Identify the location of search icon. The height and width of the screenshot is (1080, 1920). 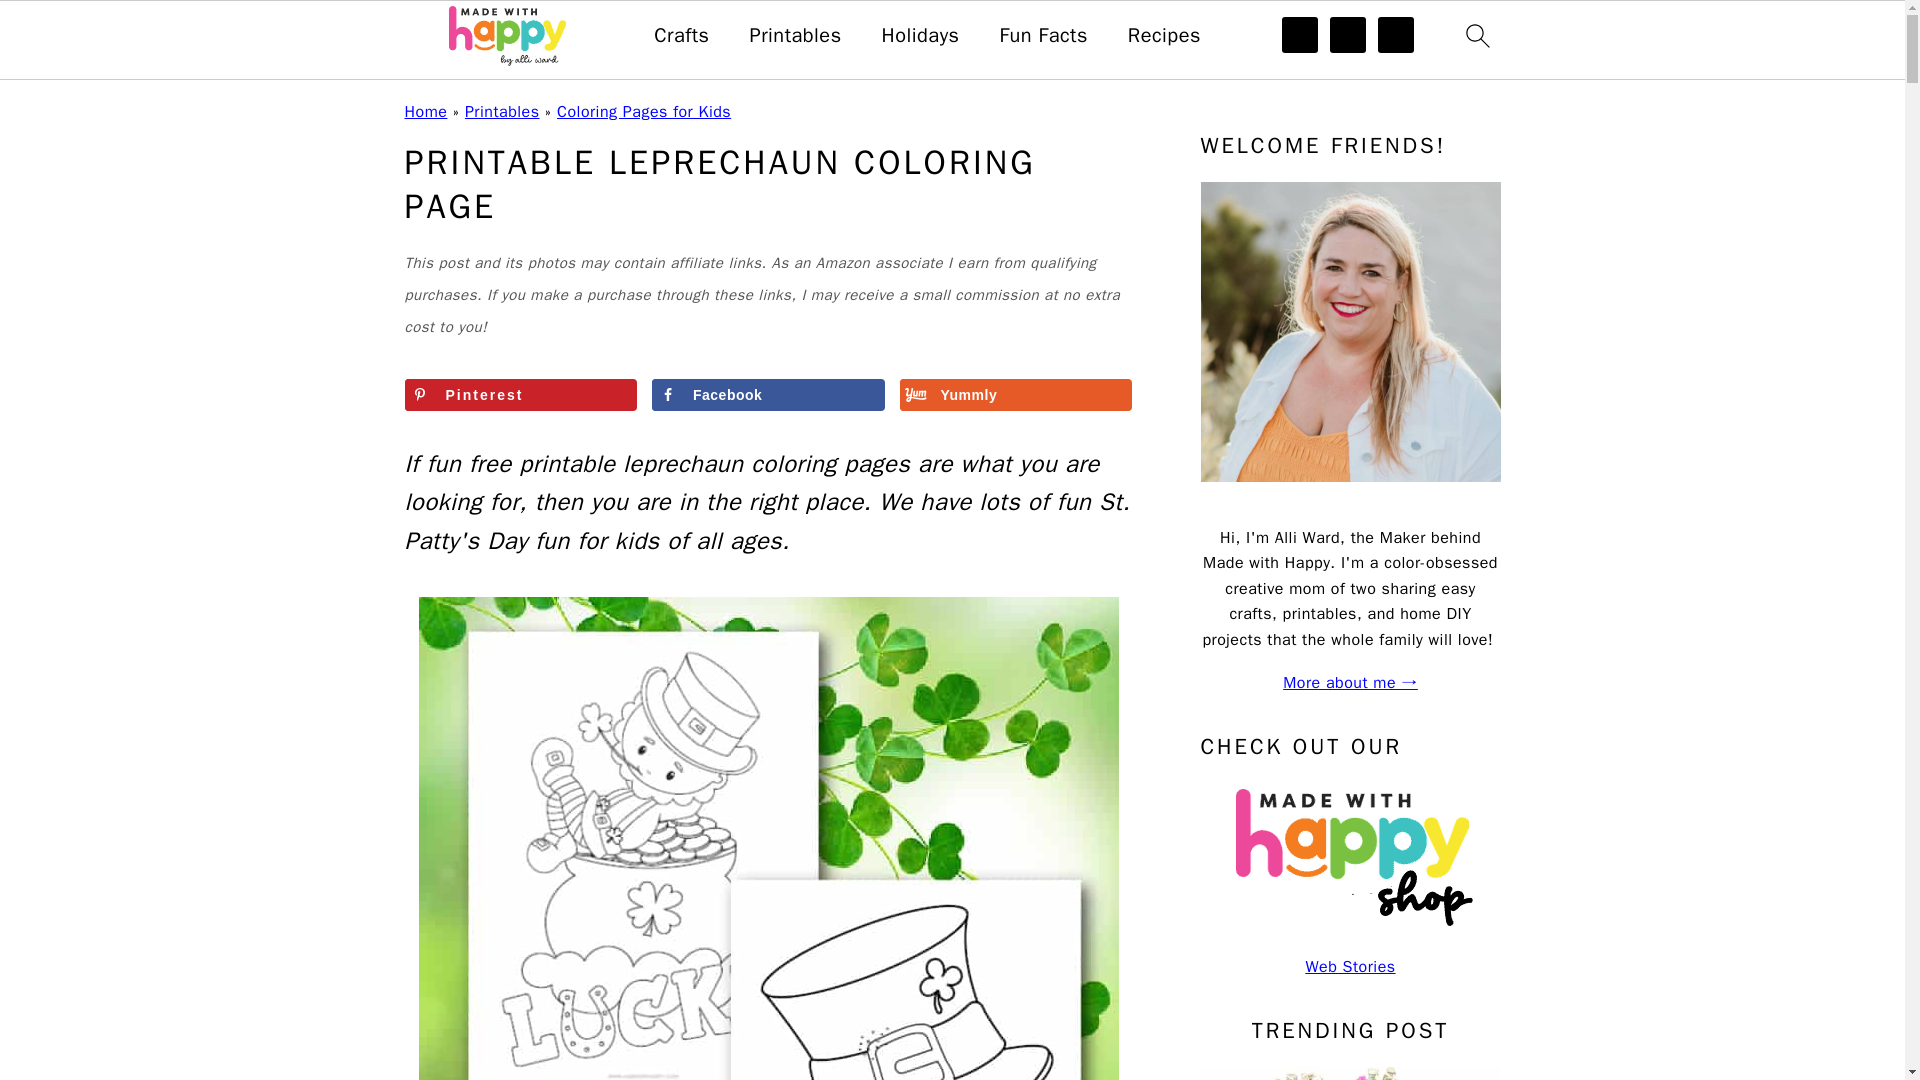
(1476, 35).